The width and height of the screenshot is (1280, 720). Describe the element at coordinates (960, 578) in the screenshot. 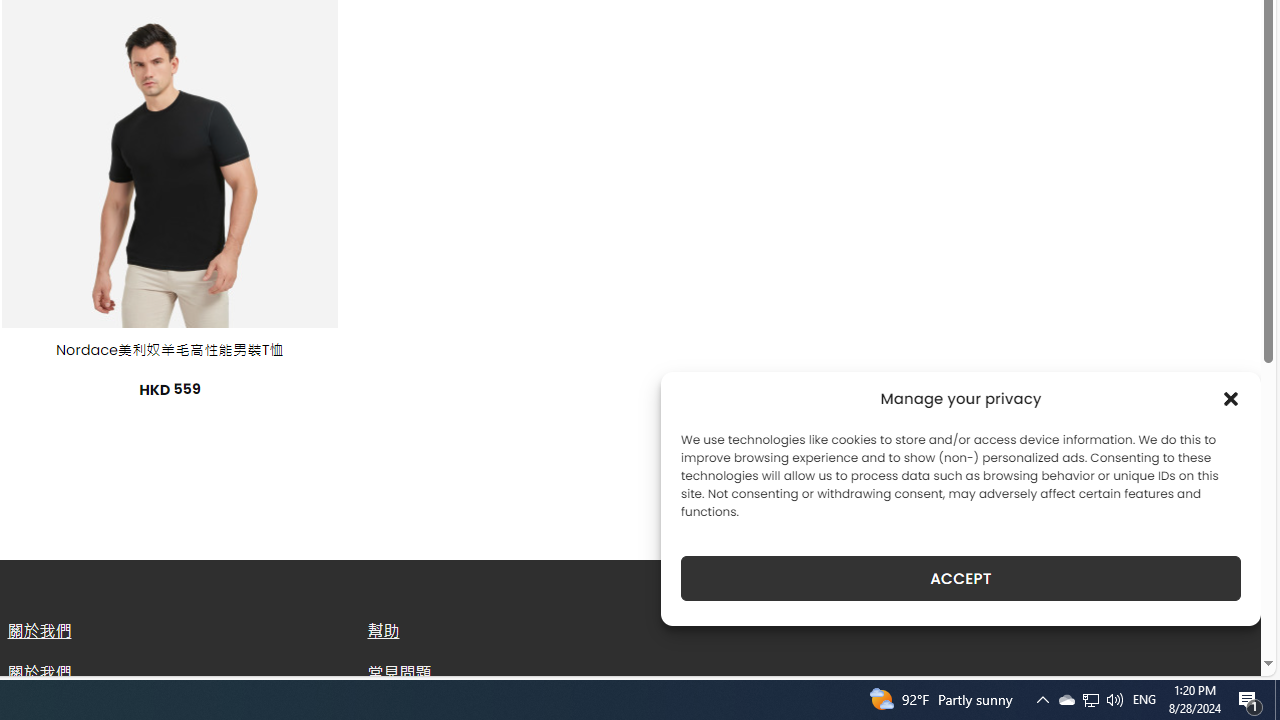

I see `ACCEPT` at that location.